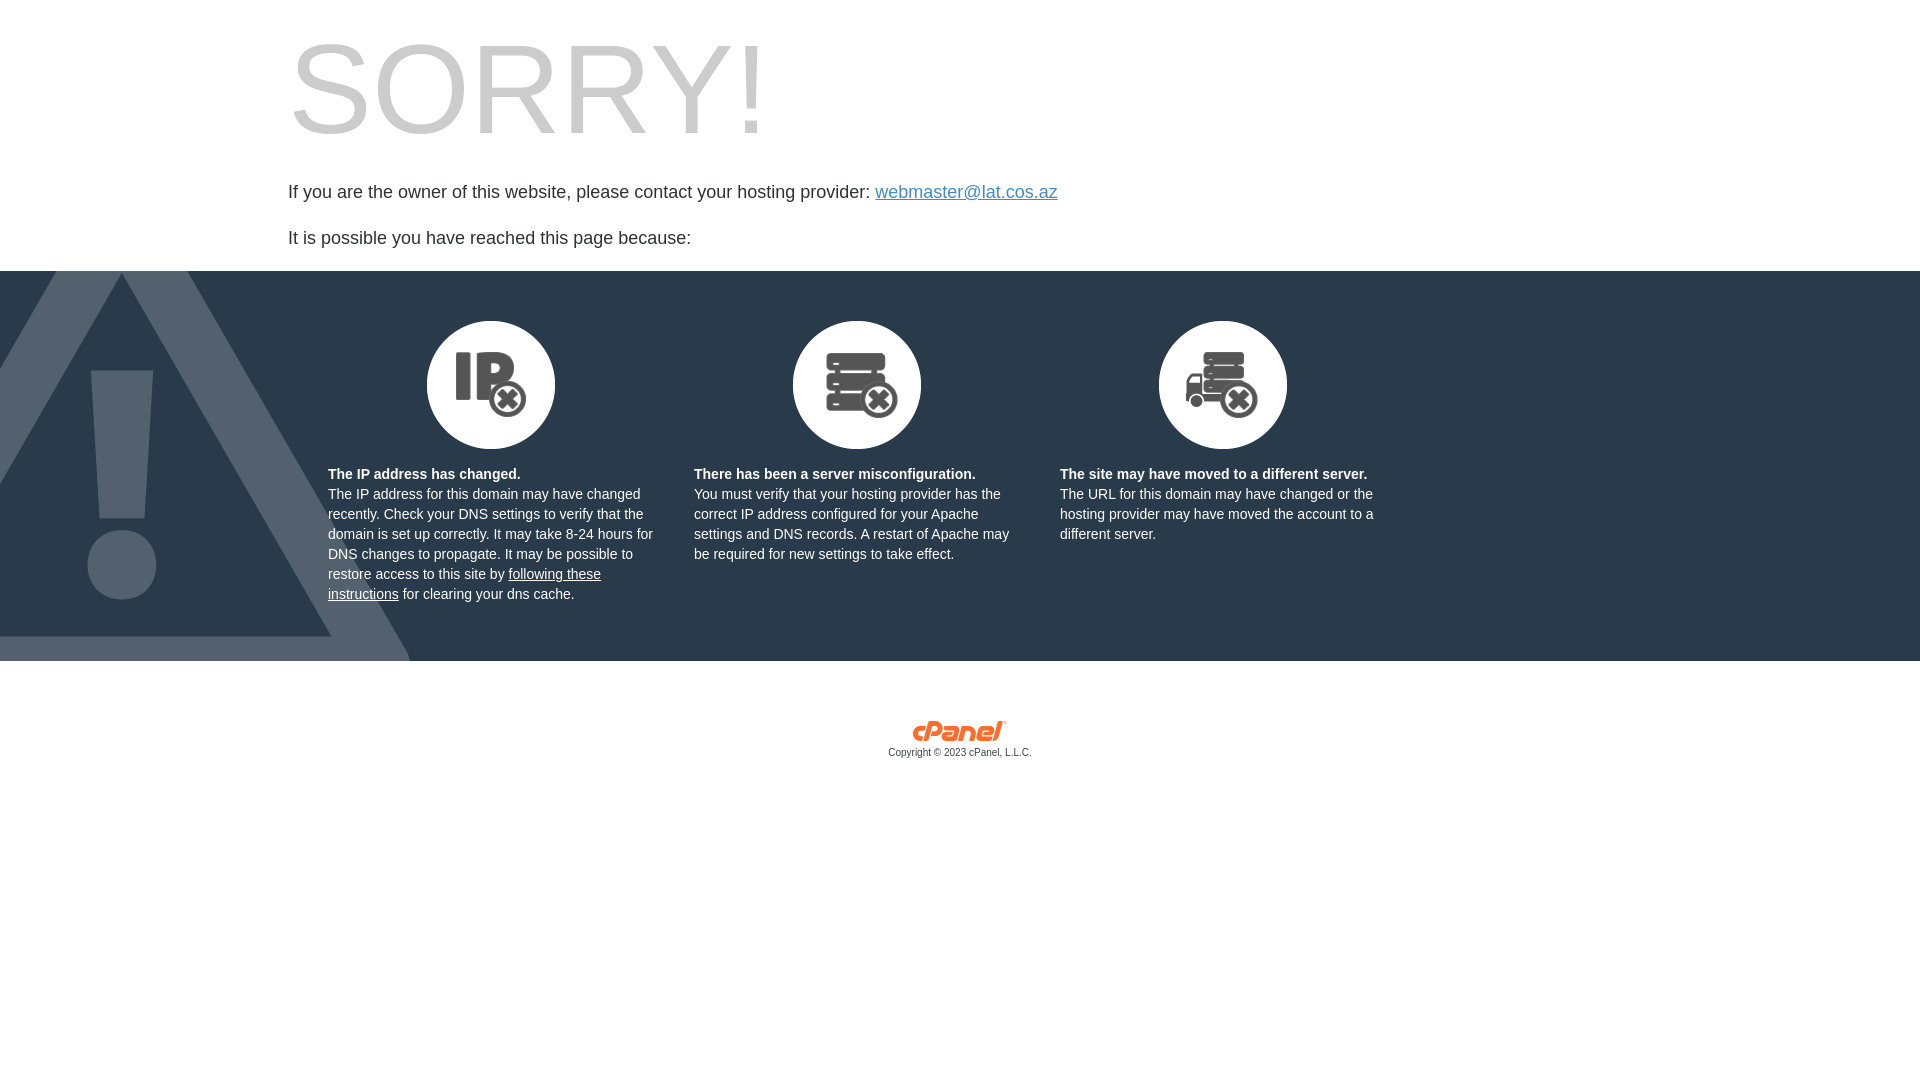  I want to click on following these instructions, so click(464, 584).